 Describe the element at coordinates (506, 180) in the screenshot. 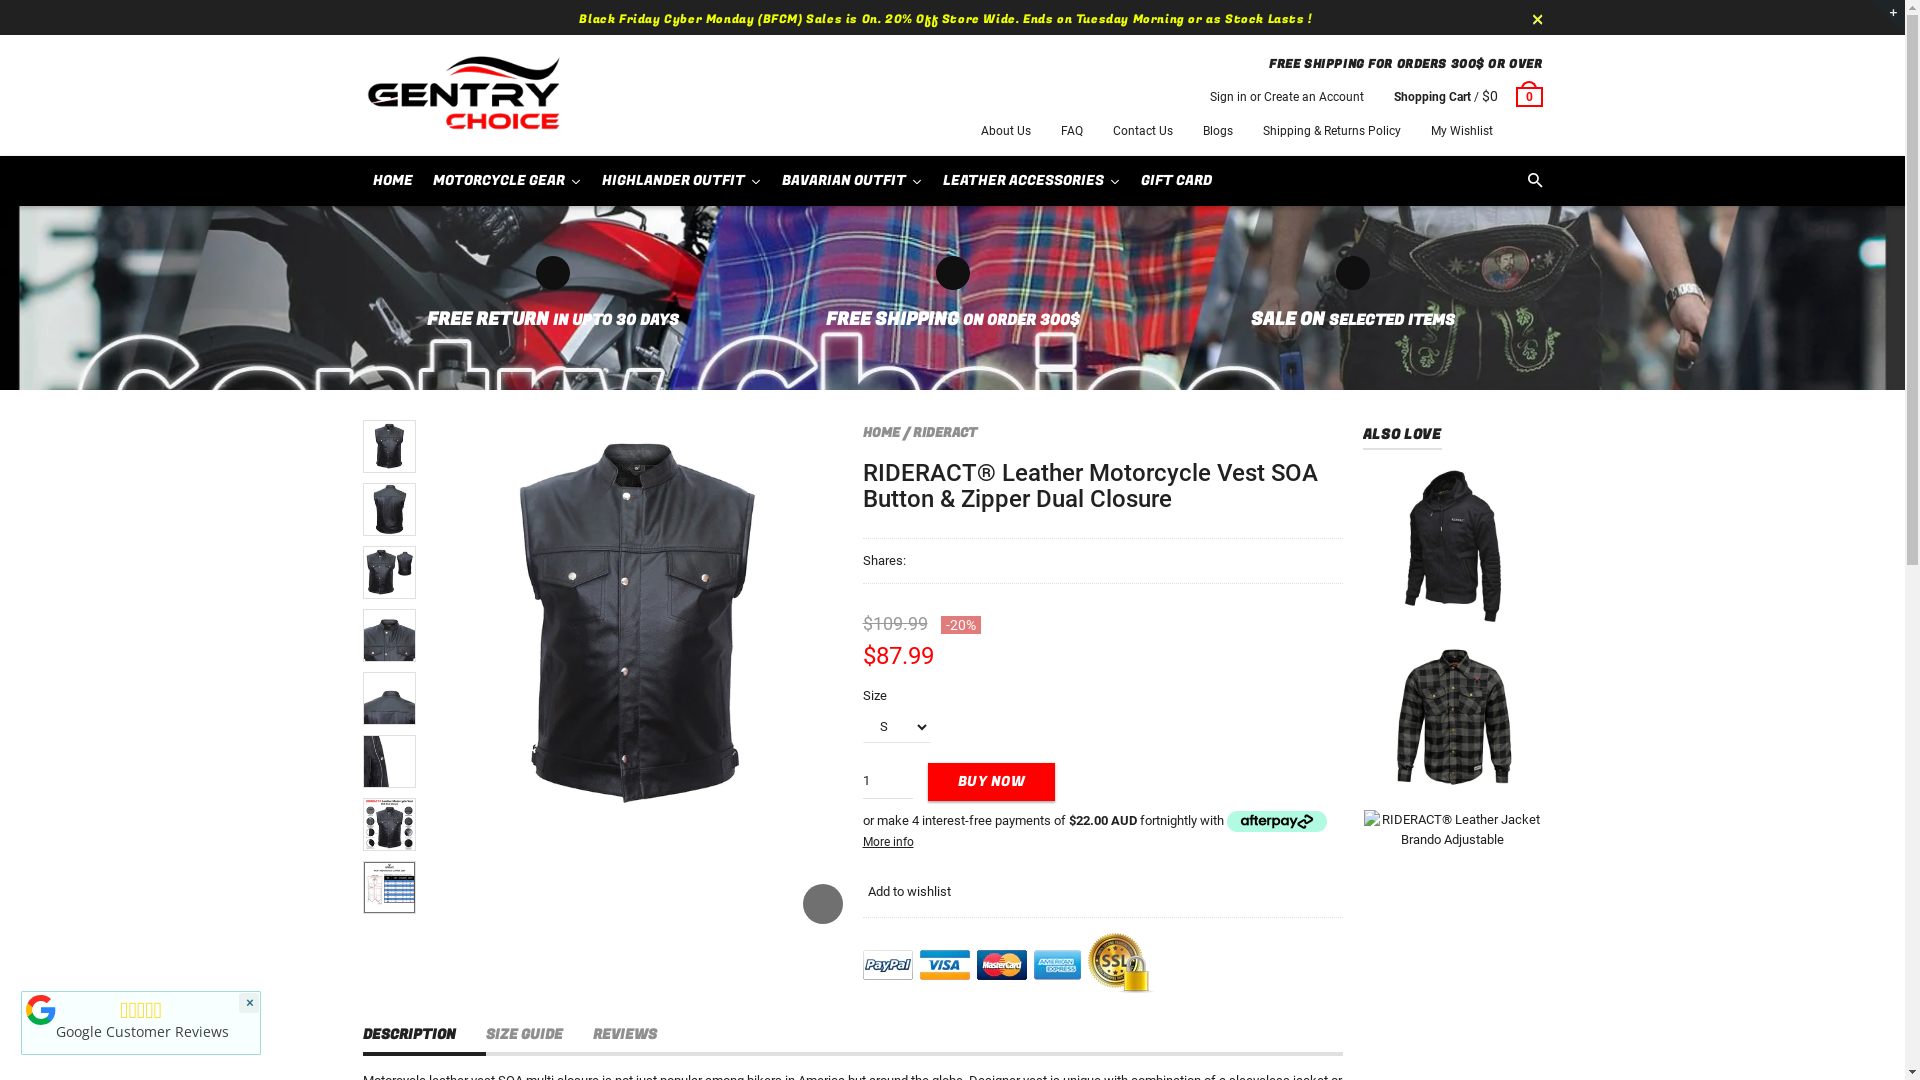

I see `MOTORCYCLE GEAR` at that location.